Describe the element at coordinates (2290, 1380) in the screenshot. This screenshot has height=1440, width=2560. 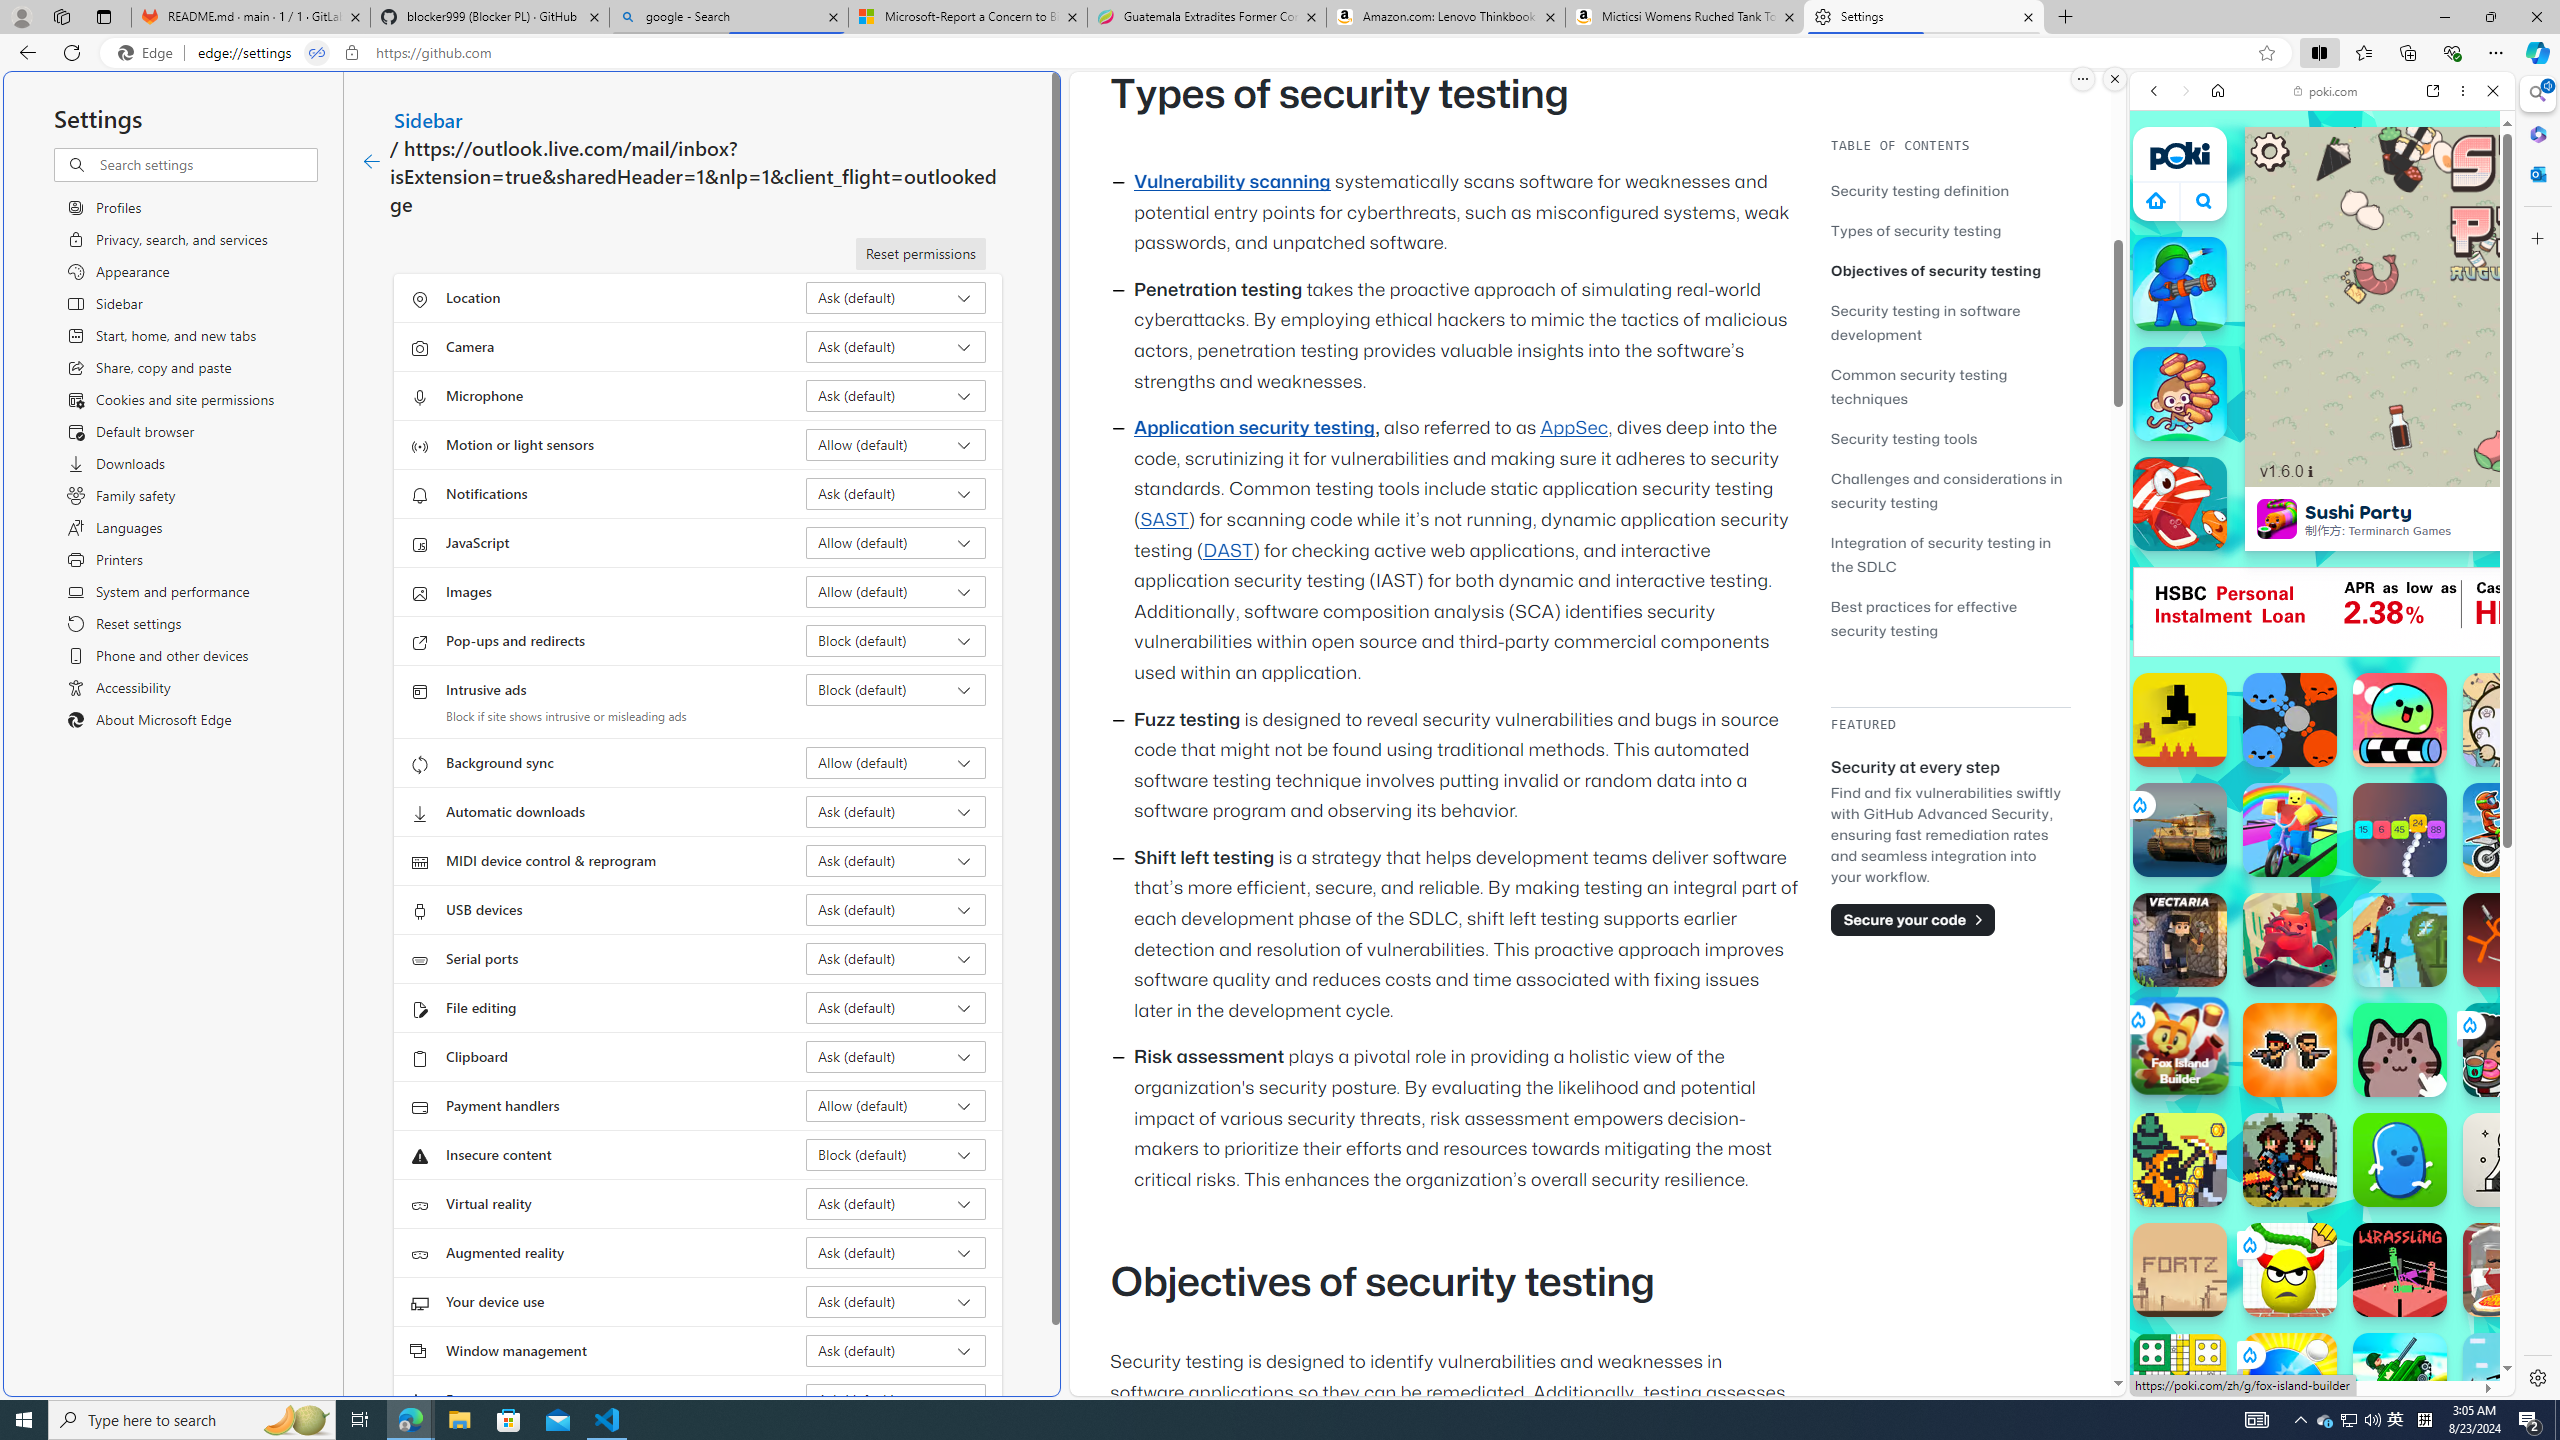
I see `Ping Pong Go! Ping Pong Go!` at that location.